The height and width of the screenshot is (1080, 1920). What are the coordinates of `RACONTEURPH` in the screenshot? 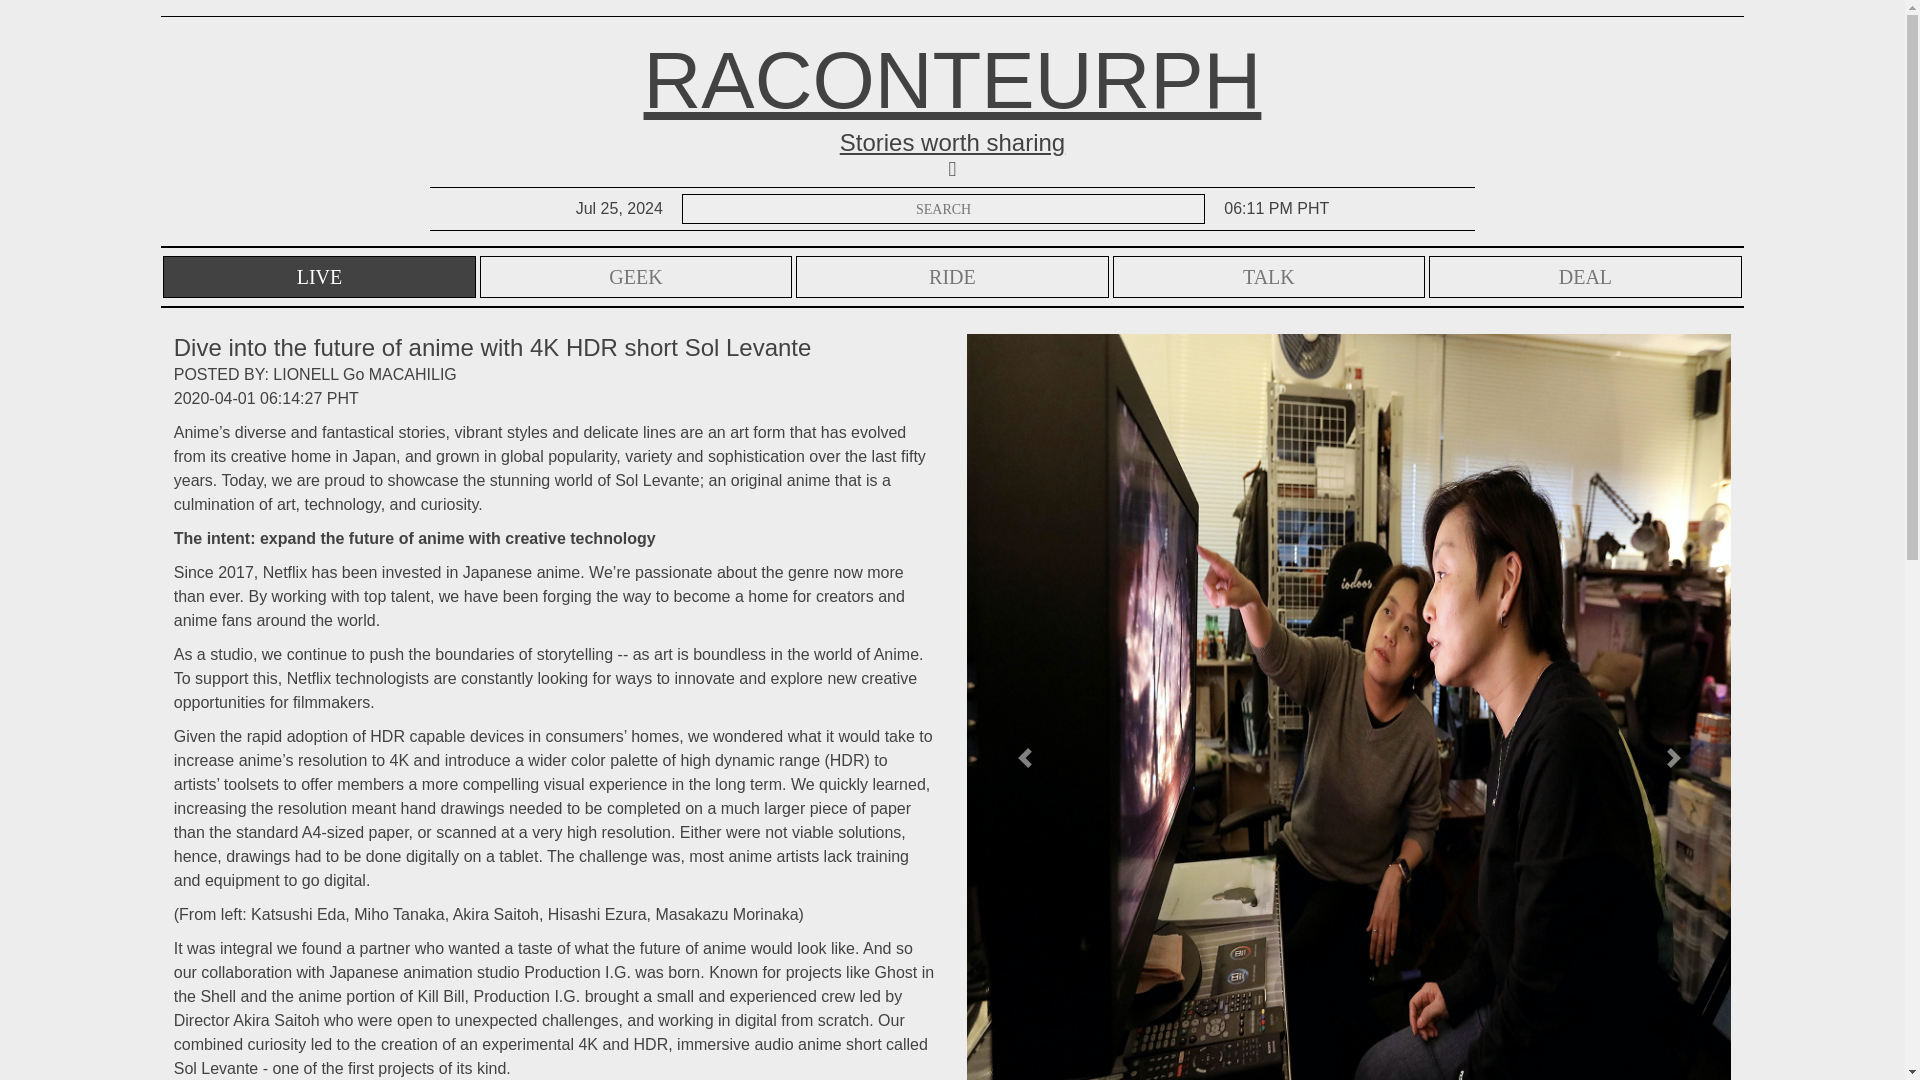 It's located at (952, 80).